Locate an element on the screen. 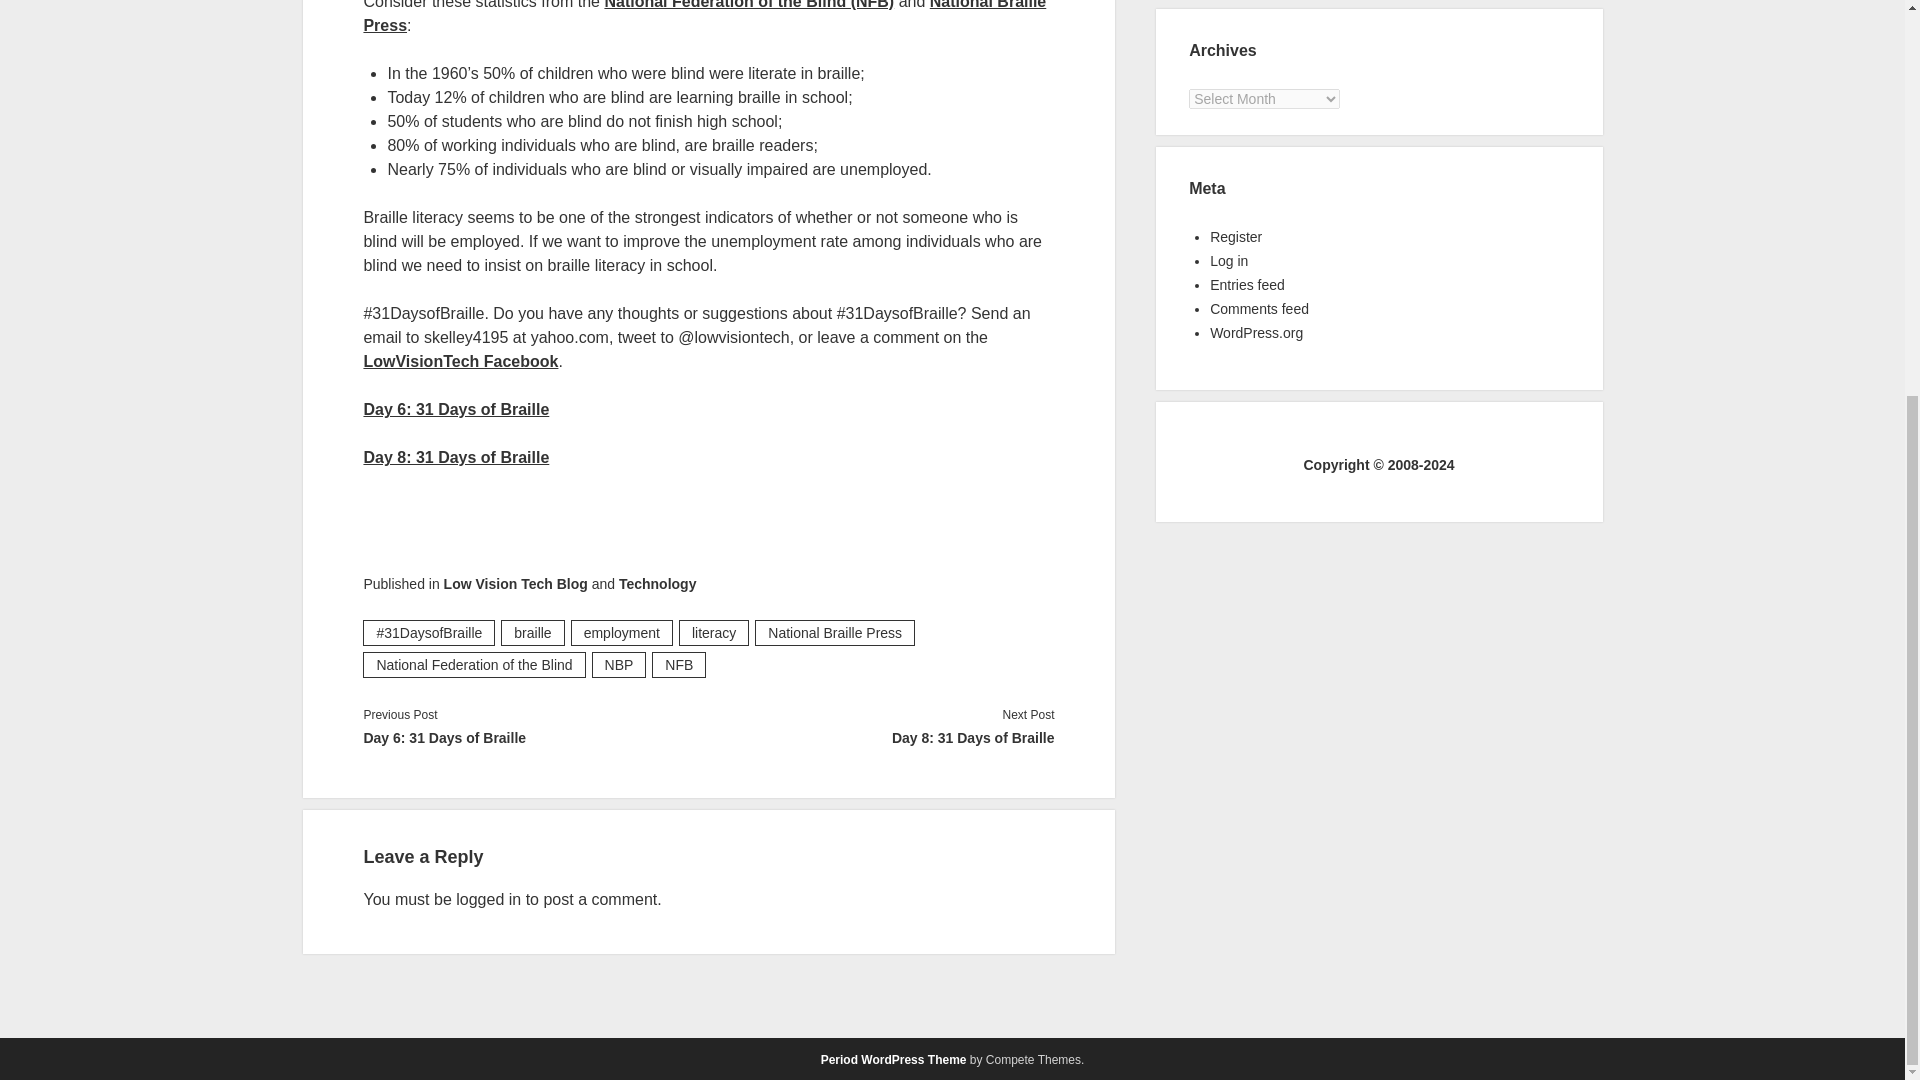  View all posts in Low Vision Tech Blog is located at coordinates (515, 583).